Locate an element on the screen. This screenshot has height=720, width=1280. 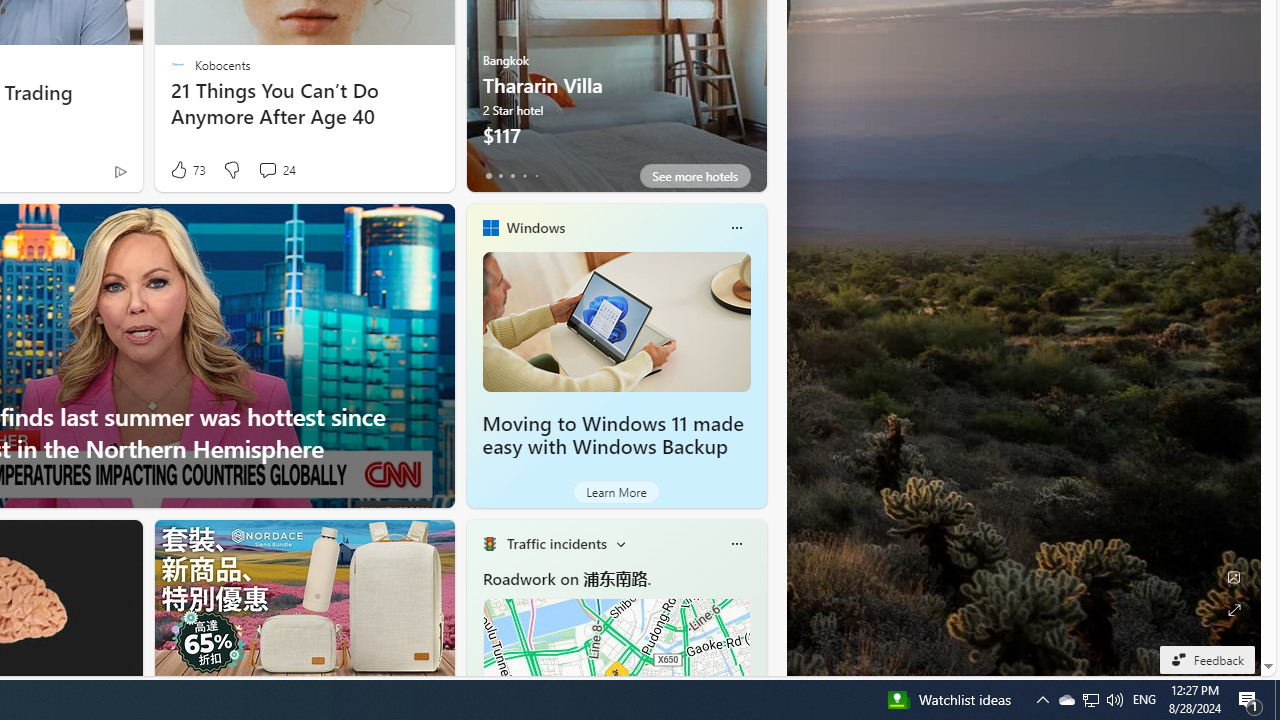
73 Like is located at coordinates (186, 170).